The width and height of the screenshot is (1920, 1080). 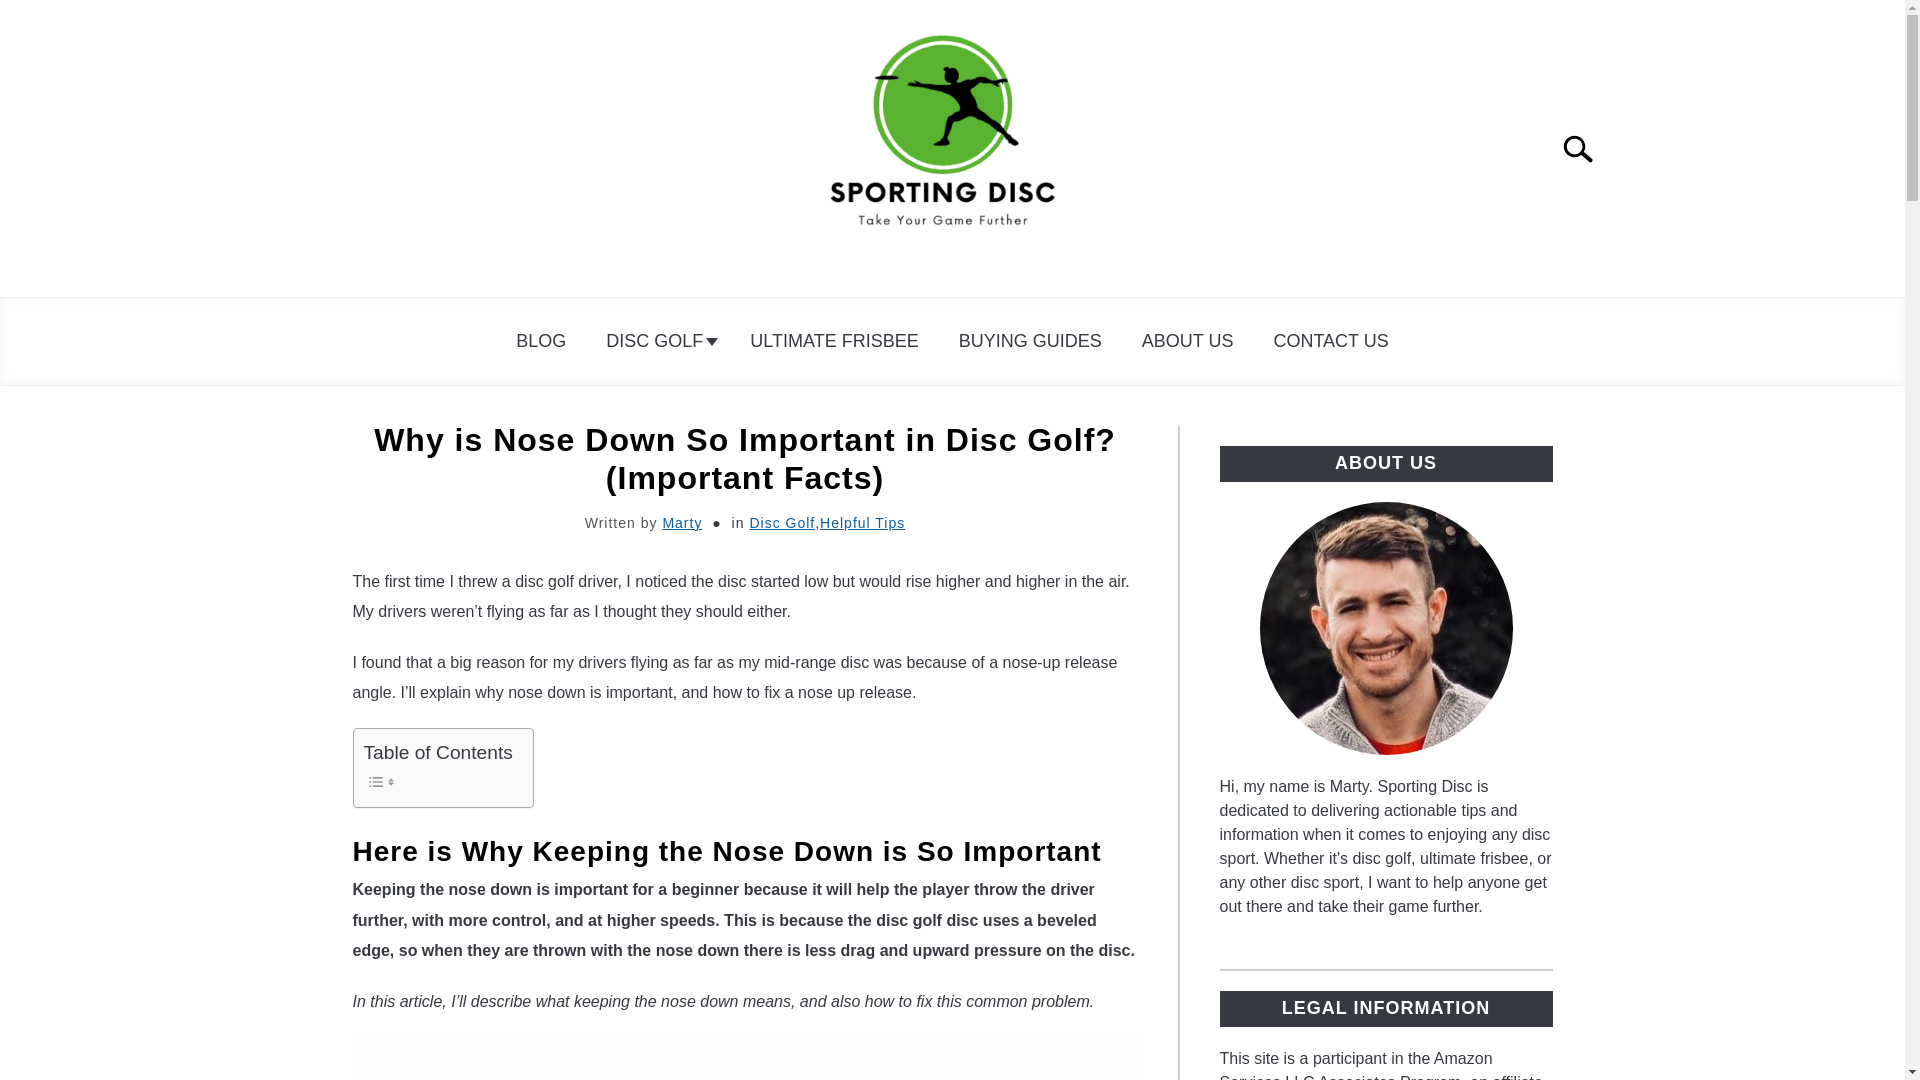 I want to click on DISC GOLF, so click(x=657, y=341).